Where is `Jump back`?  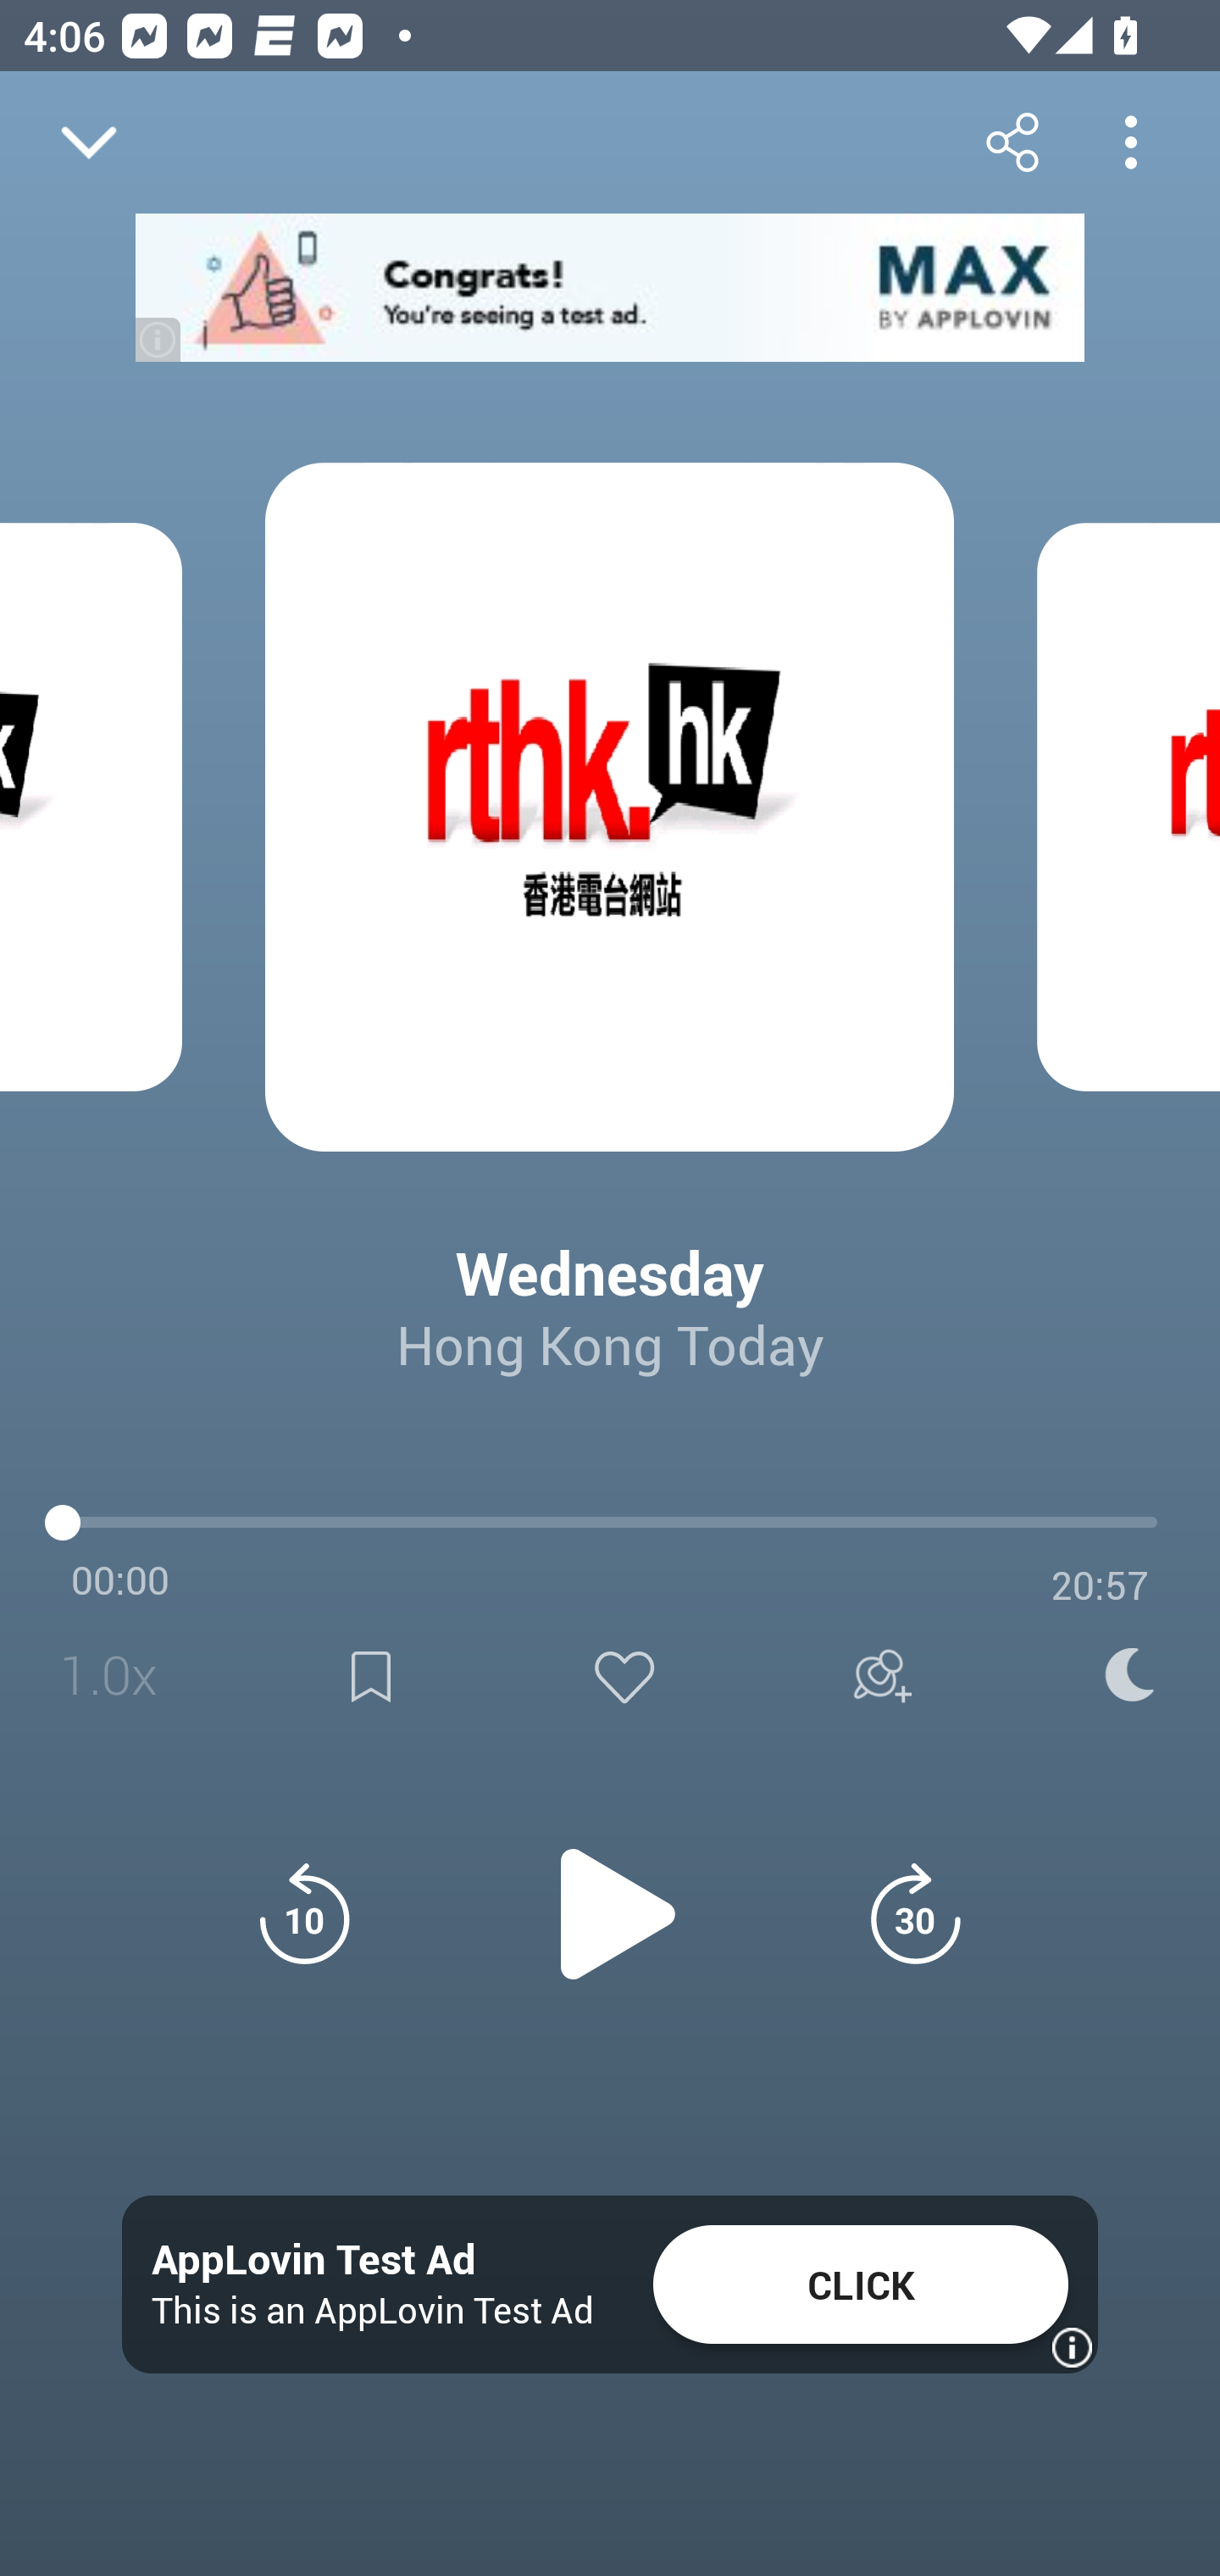
Jump back is located at coordinates (304, 1913).